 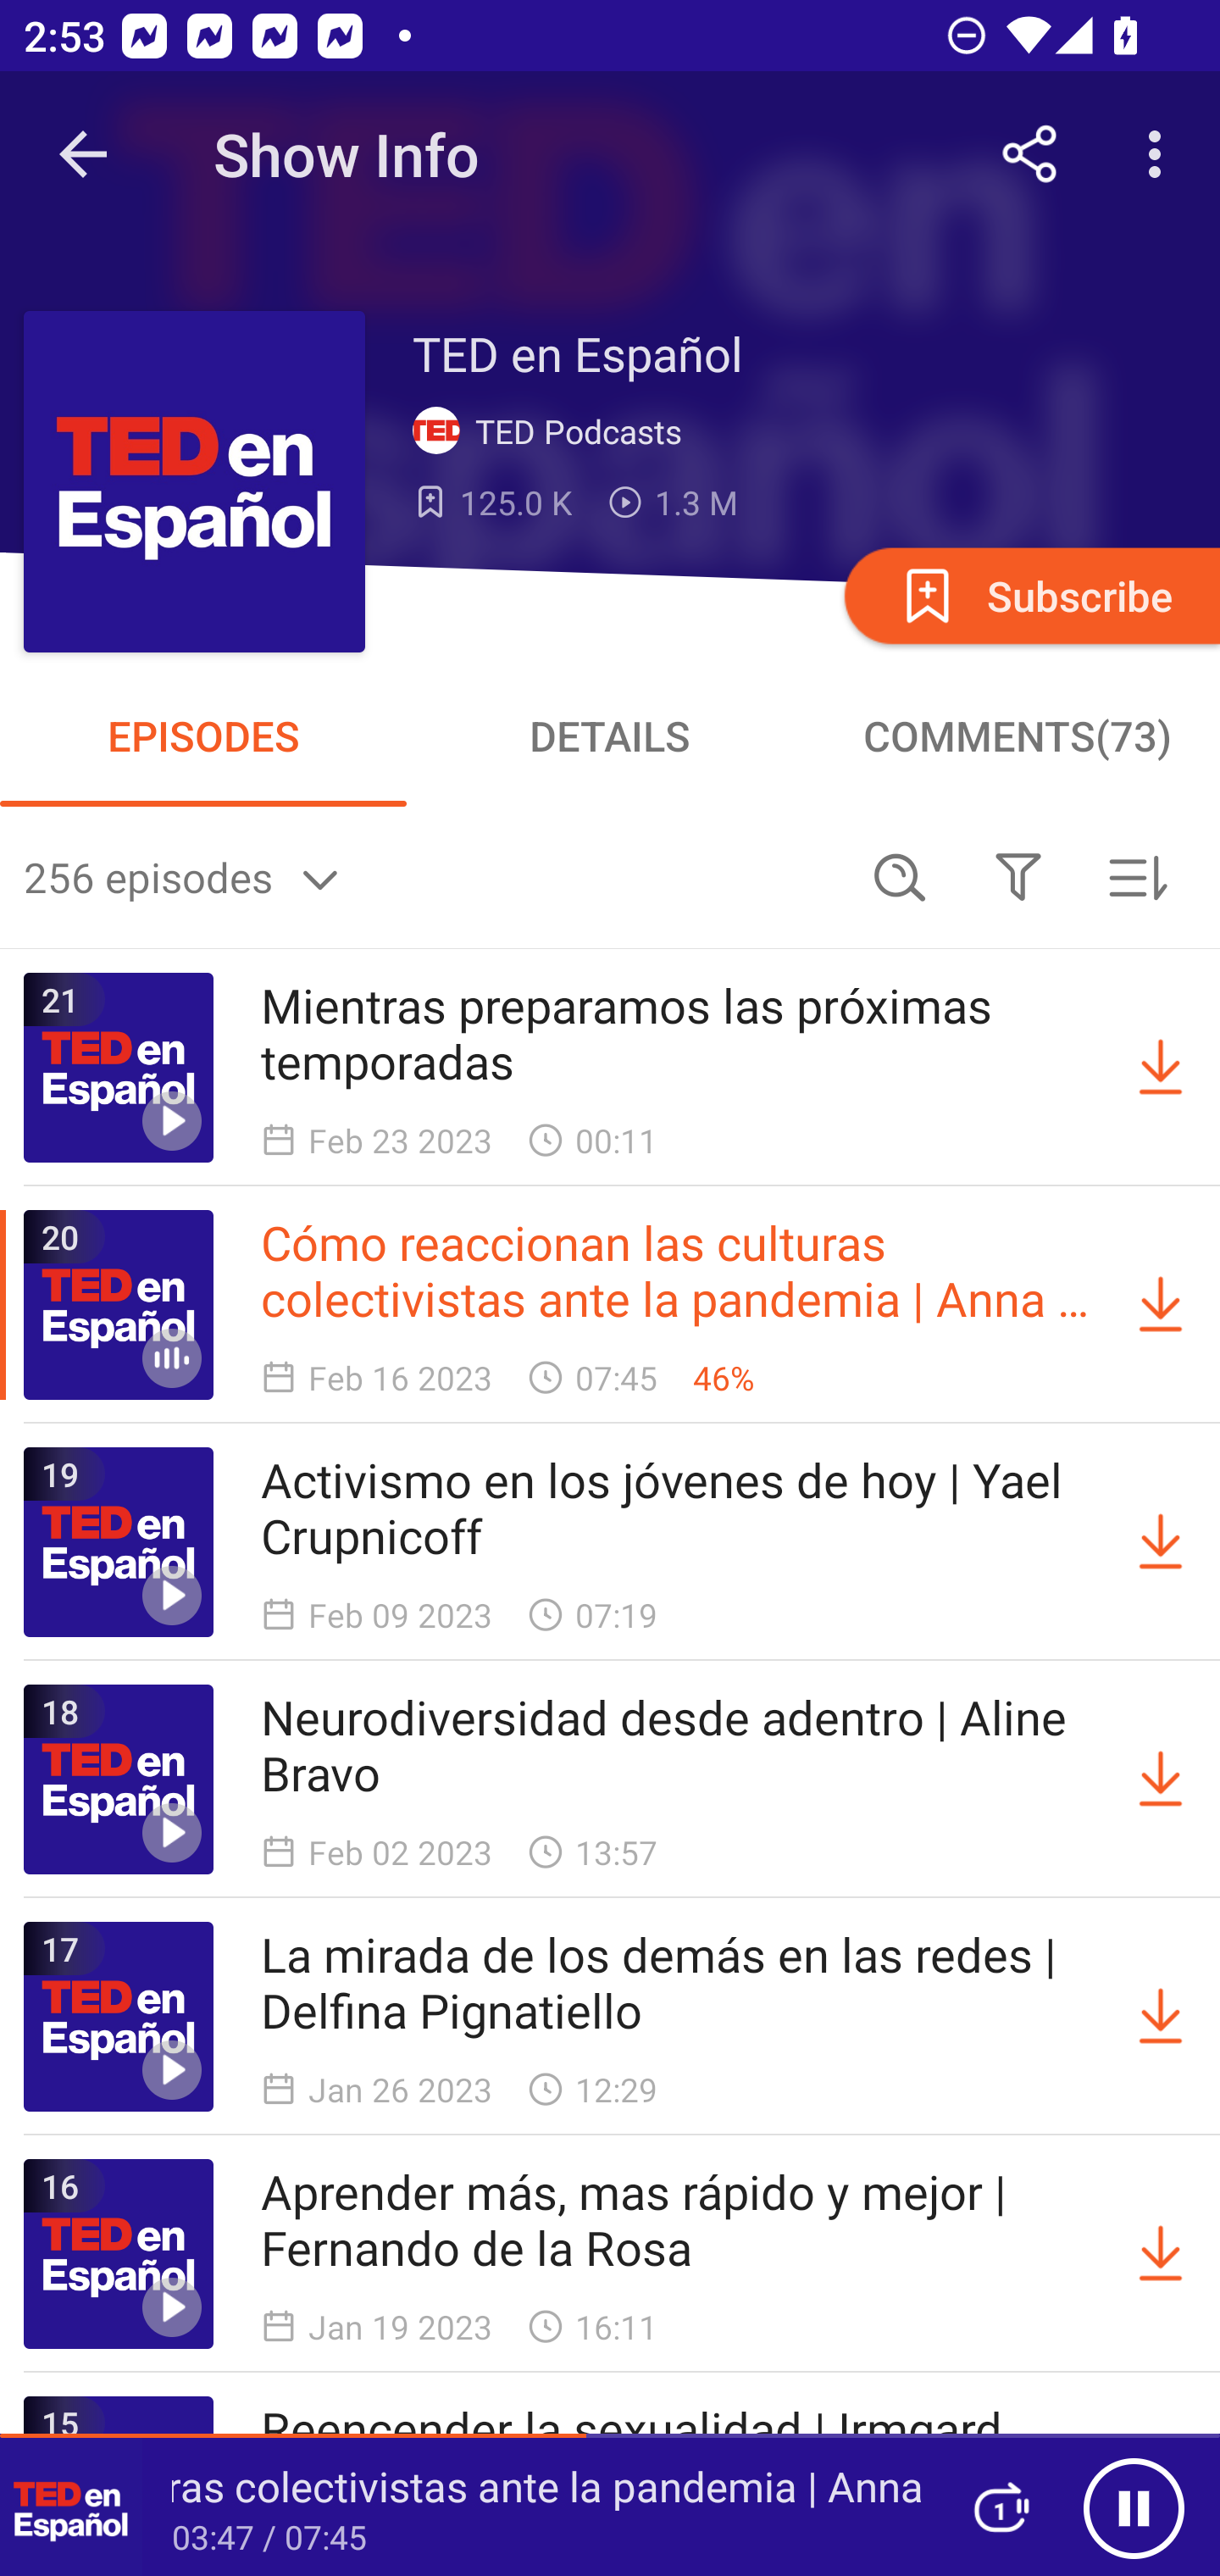 What do you see at coordinates (610, 736) in the screenshot?
I see `DETAILS` at bounding box center [610, 736].